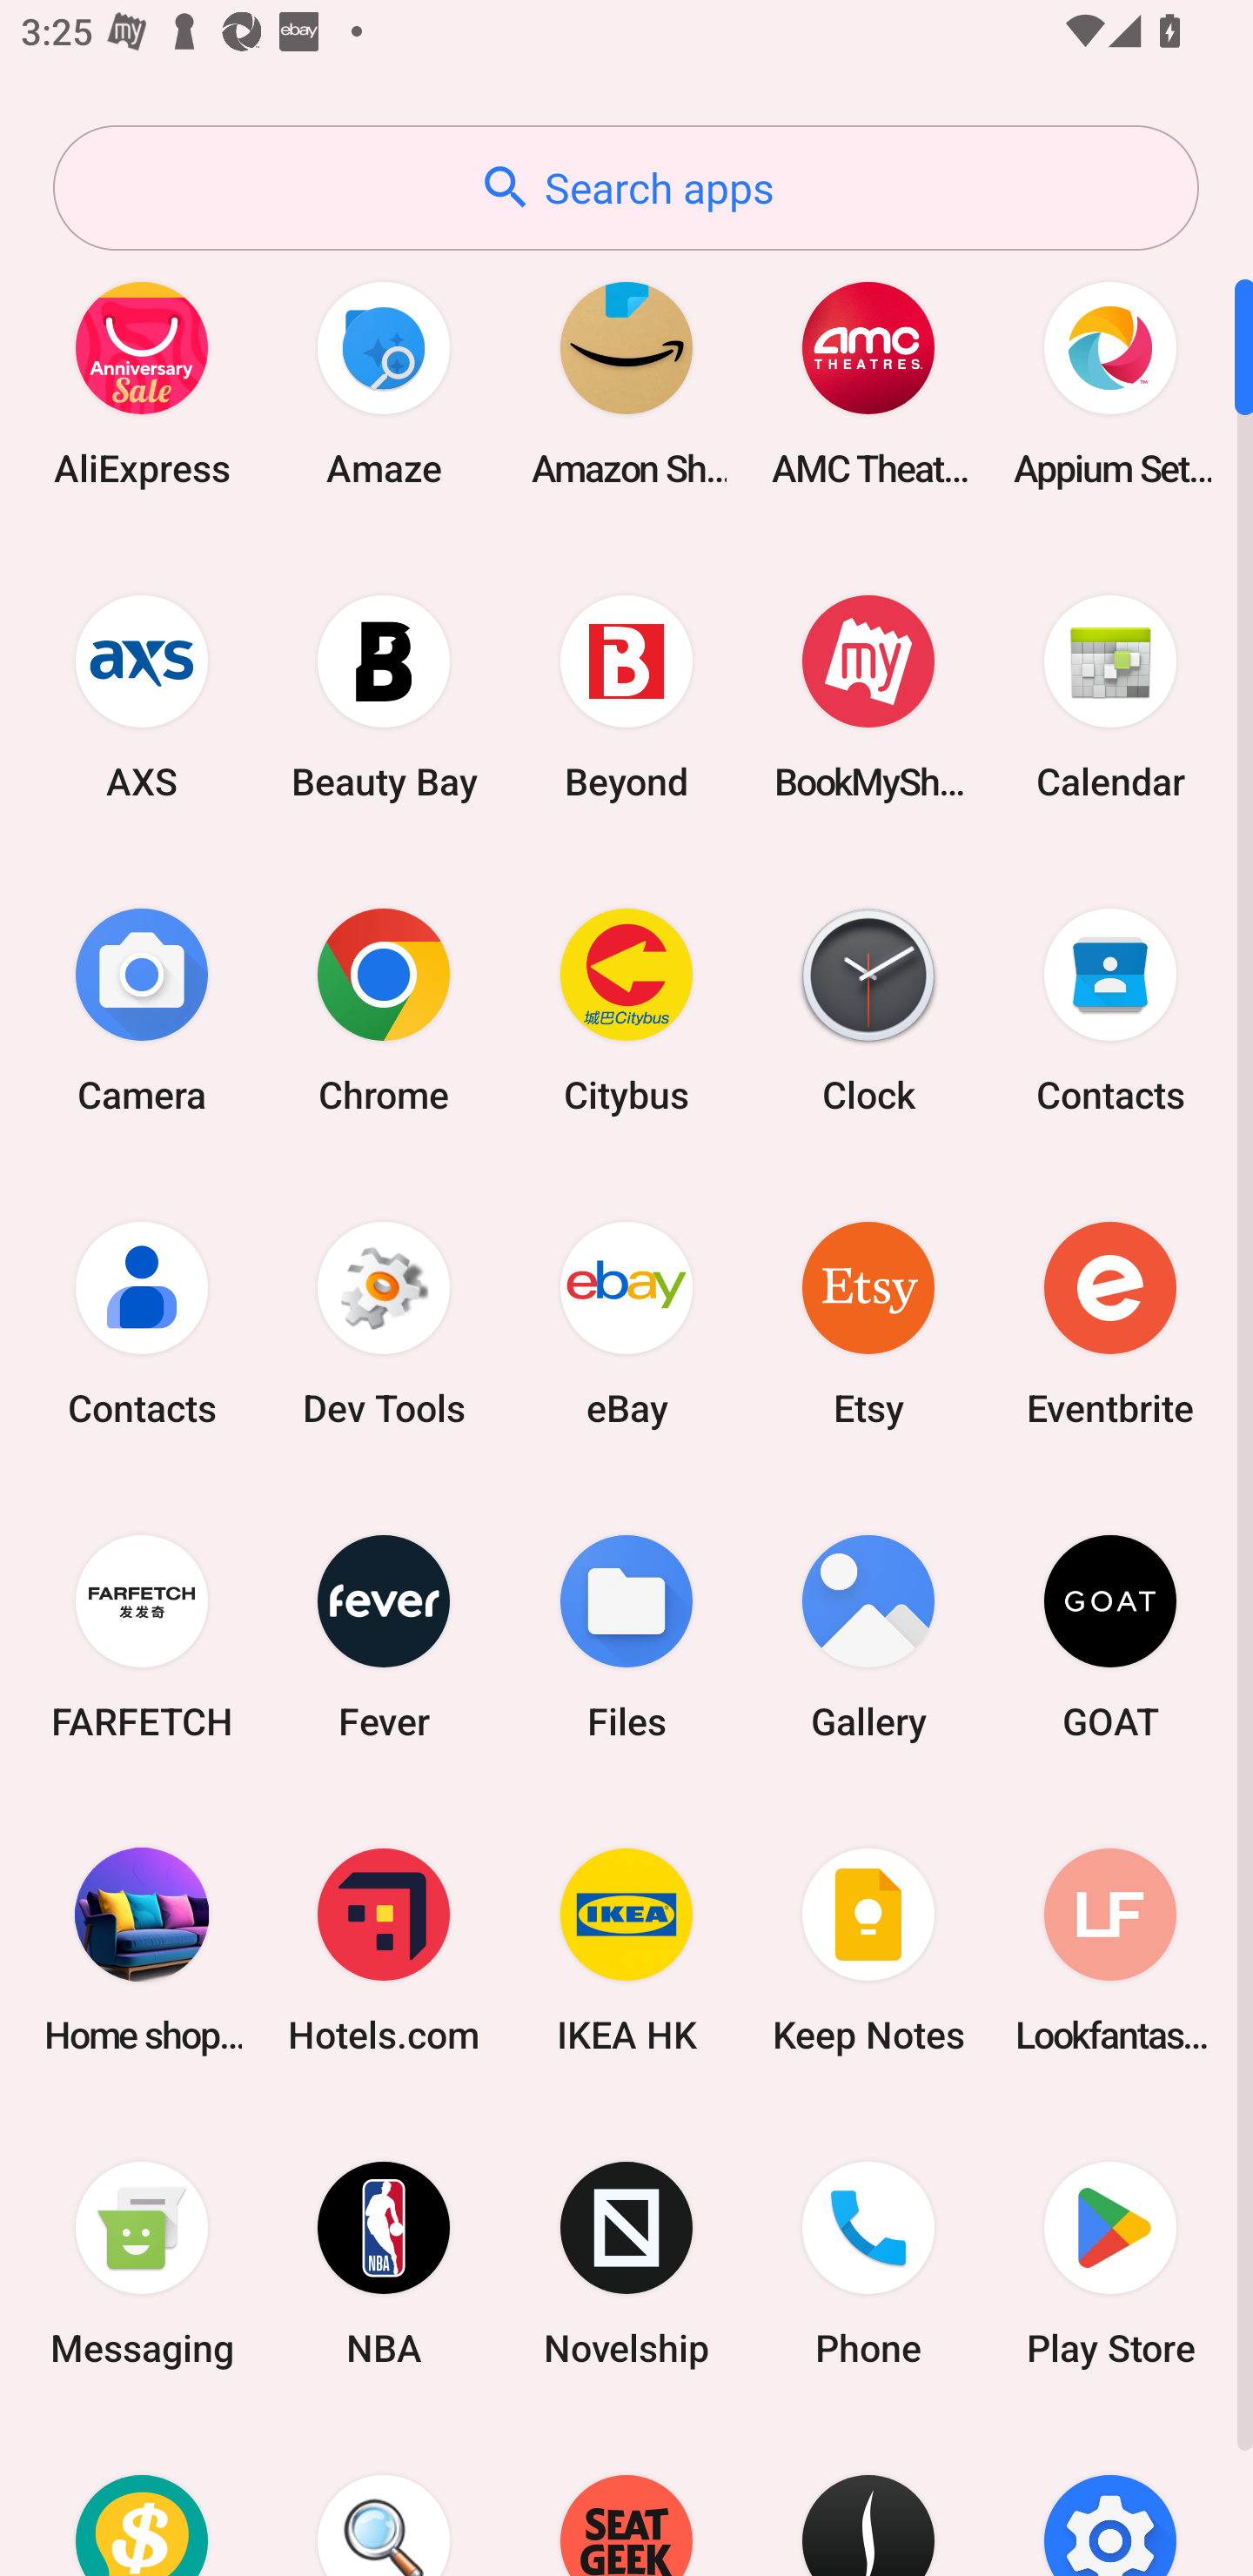  I want to click on Messaging, so click(142, 2264).